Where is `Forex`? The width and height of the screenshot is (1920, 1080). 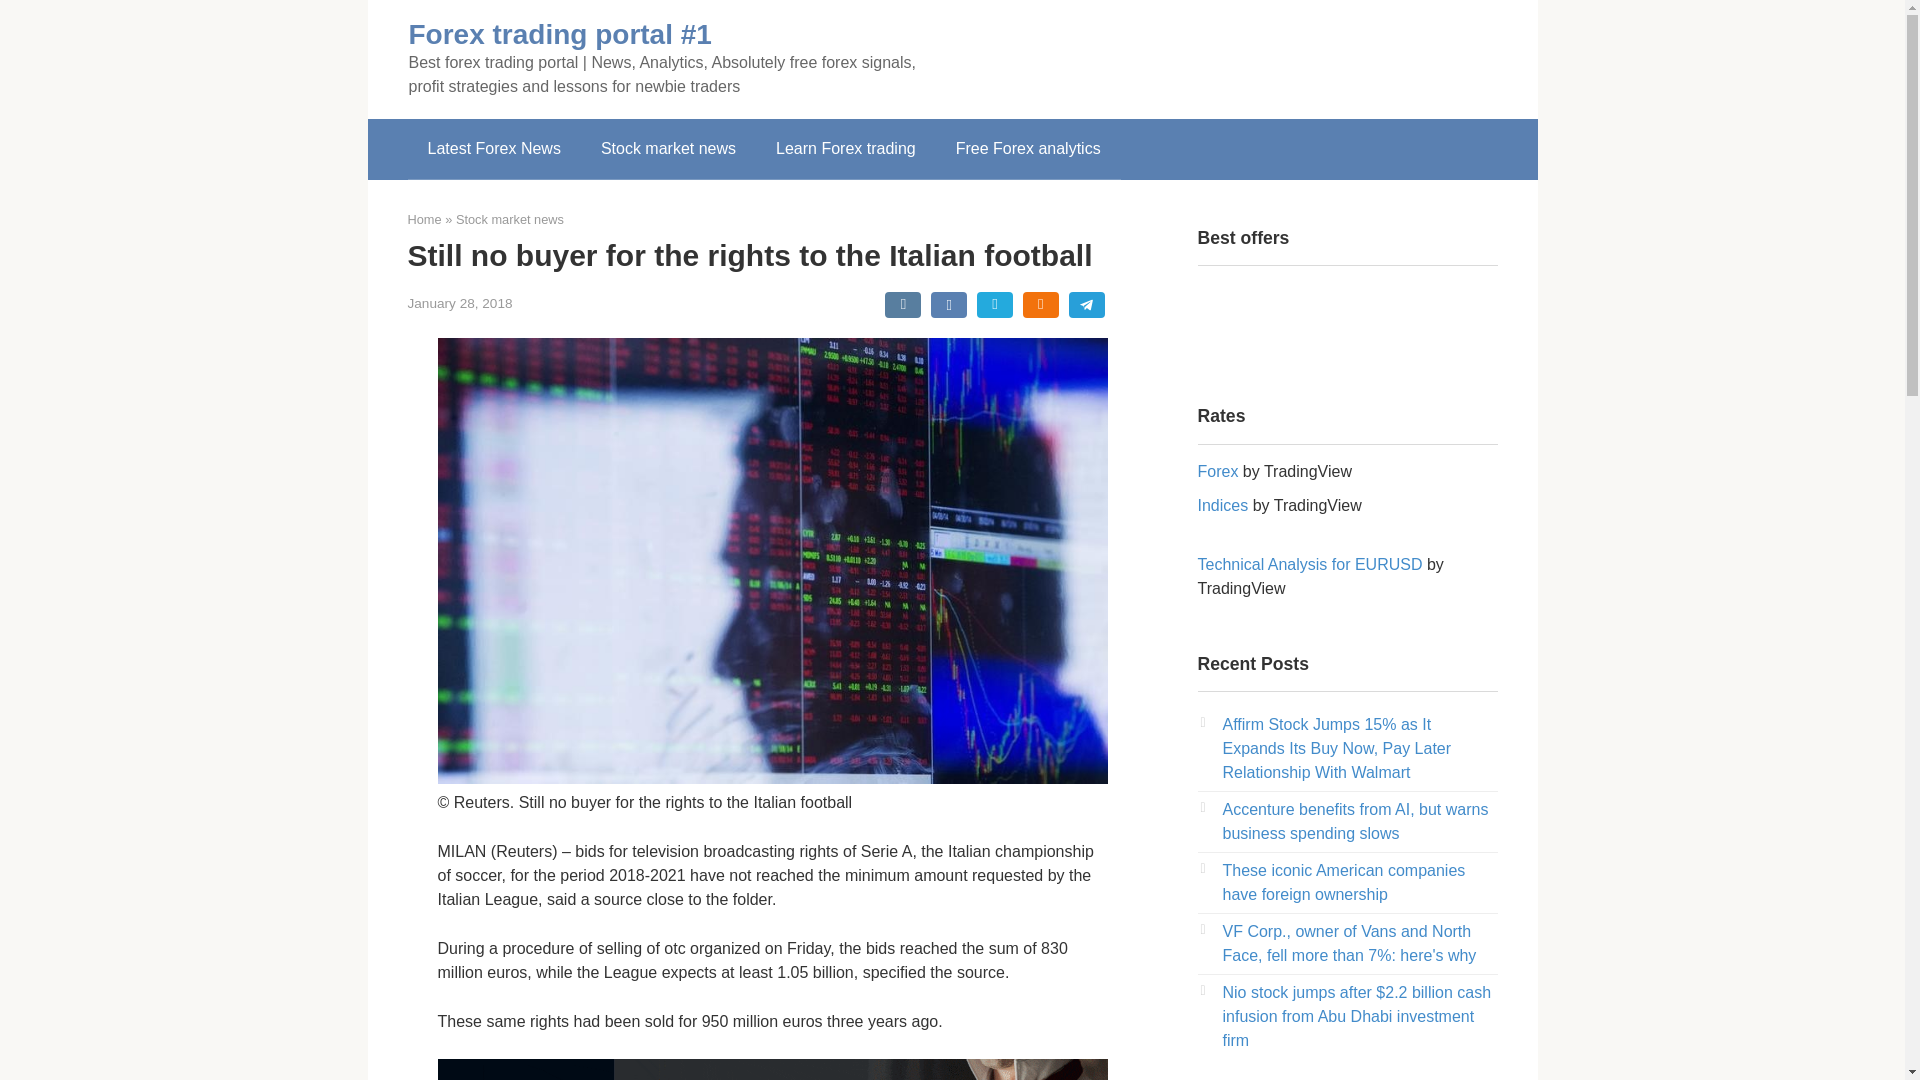
Forex is located at coordinates (1218, 471).